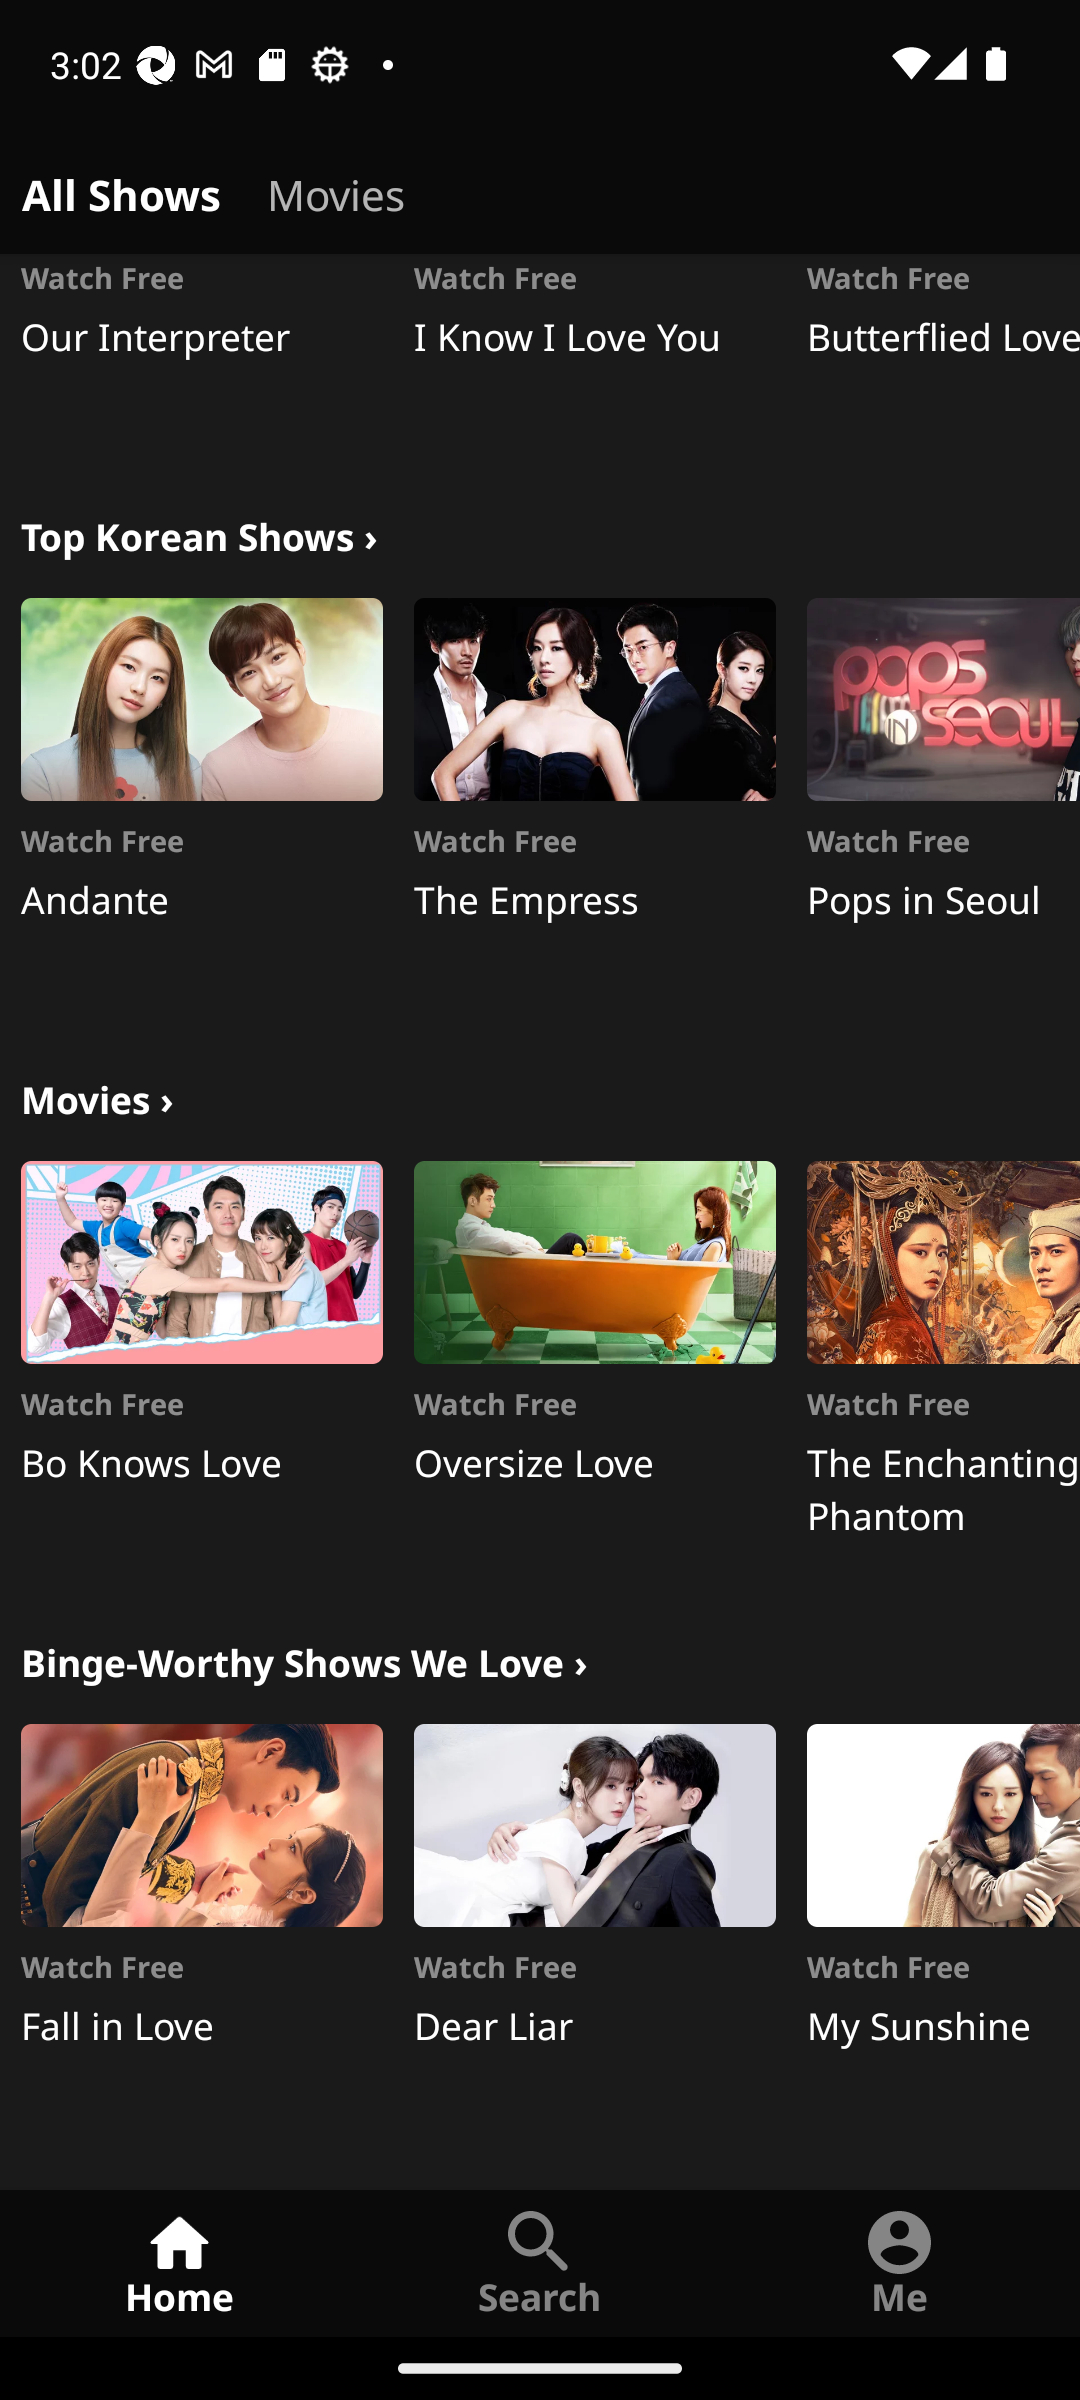  I want to click on Binge-Worthy Shows We Love › 2652995l_collection, so click(304, 1660).